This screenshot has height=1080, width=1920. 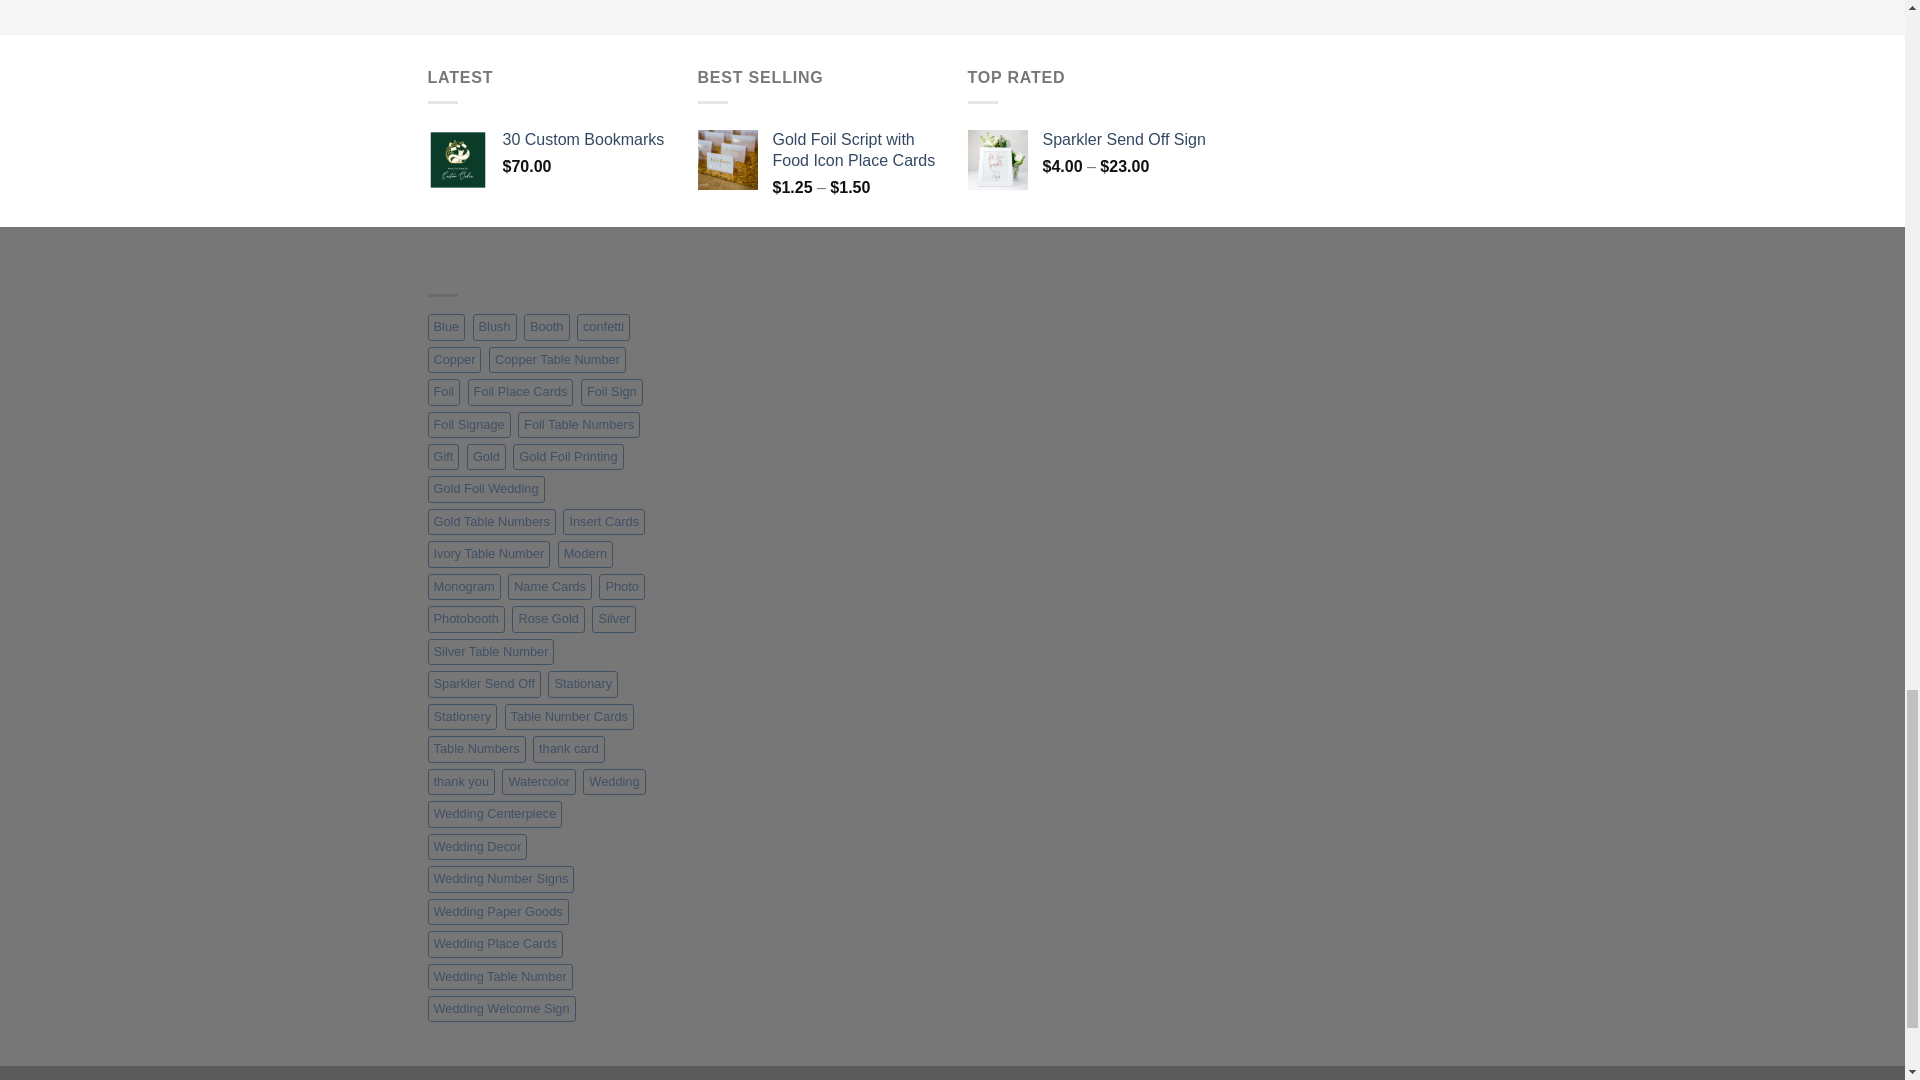 I want to click on 30 Custom Bookmarks, so click(x=584, y=140).